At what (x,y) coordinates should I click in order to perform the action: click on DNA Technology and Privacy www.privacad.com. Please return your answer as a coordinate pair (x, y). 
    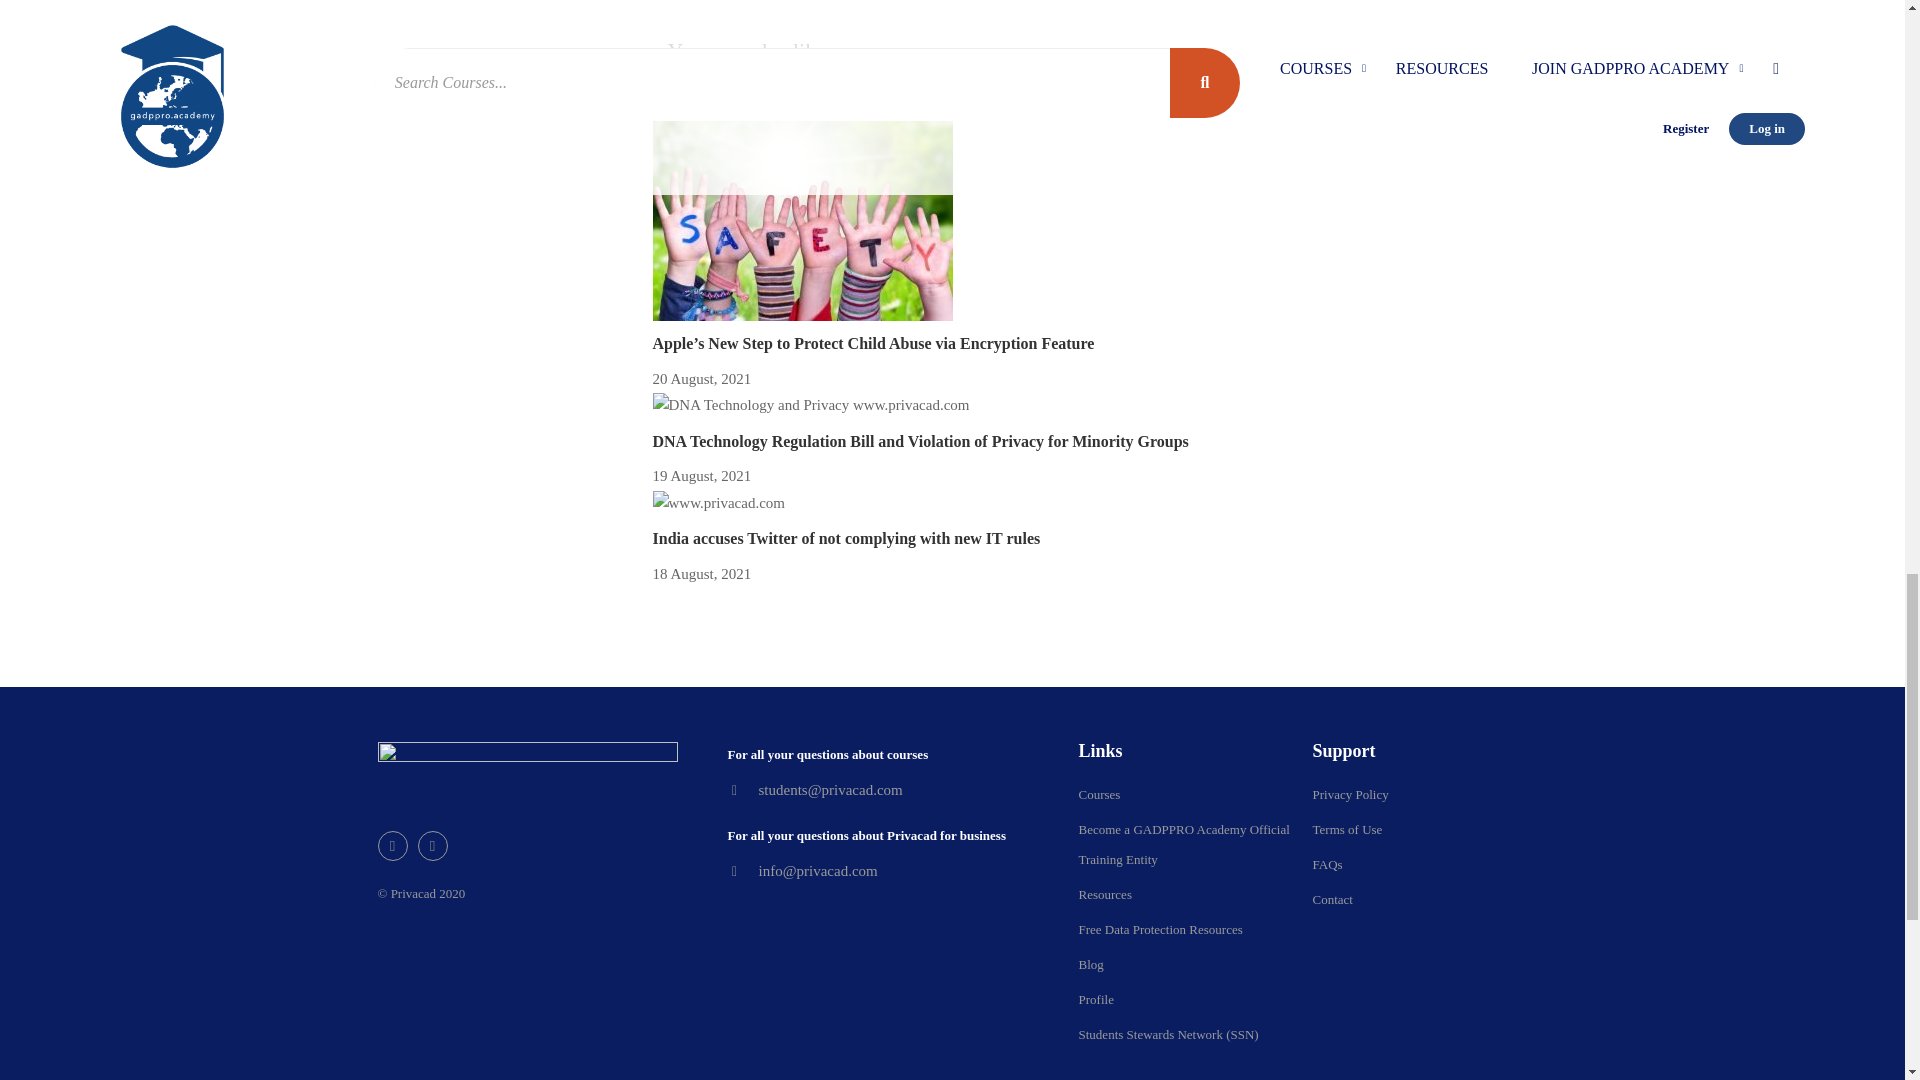
    Looking at the image, I should click on (810, 406).